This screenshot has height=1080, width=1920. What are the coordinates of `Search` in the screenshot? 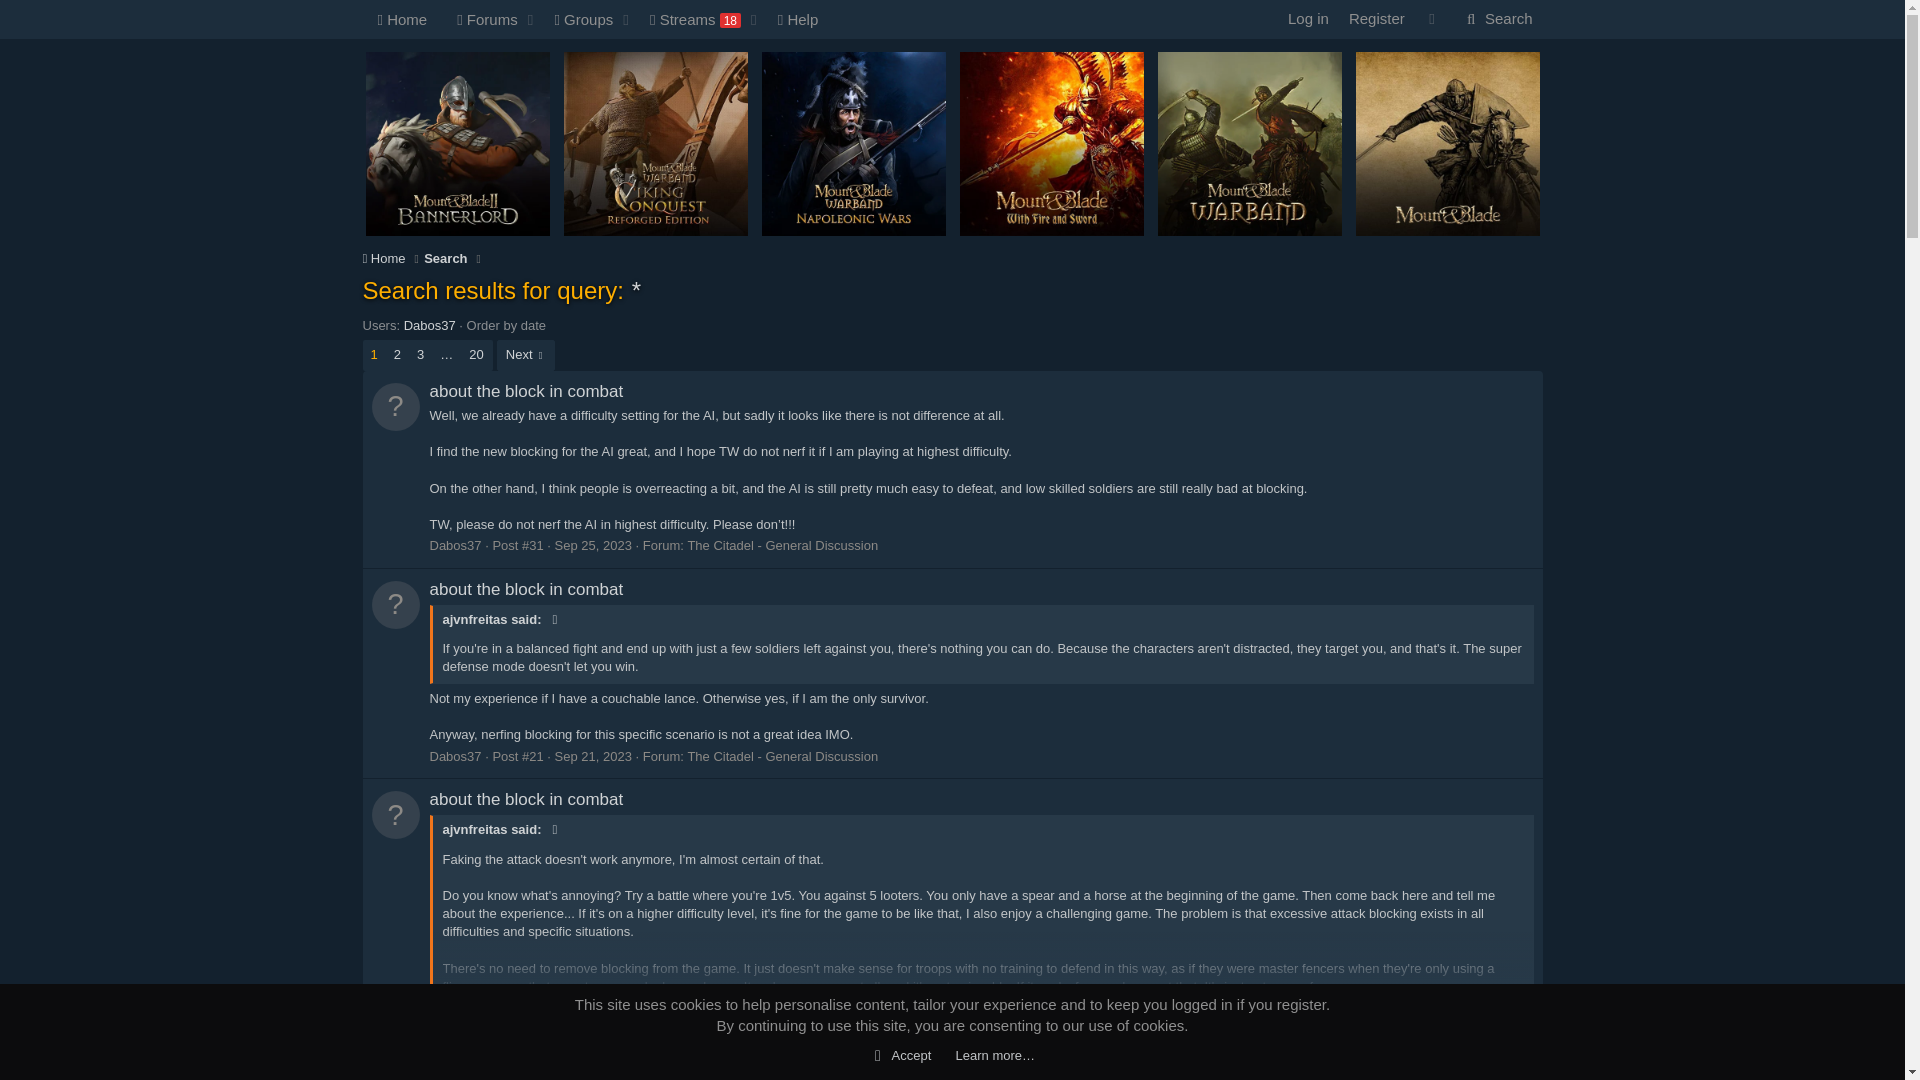 It's located at (1497, 18).